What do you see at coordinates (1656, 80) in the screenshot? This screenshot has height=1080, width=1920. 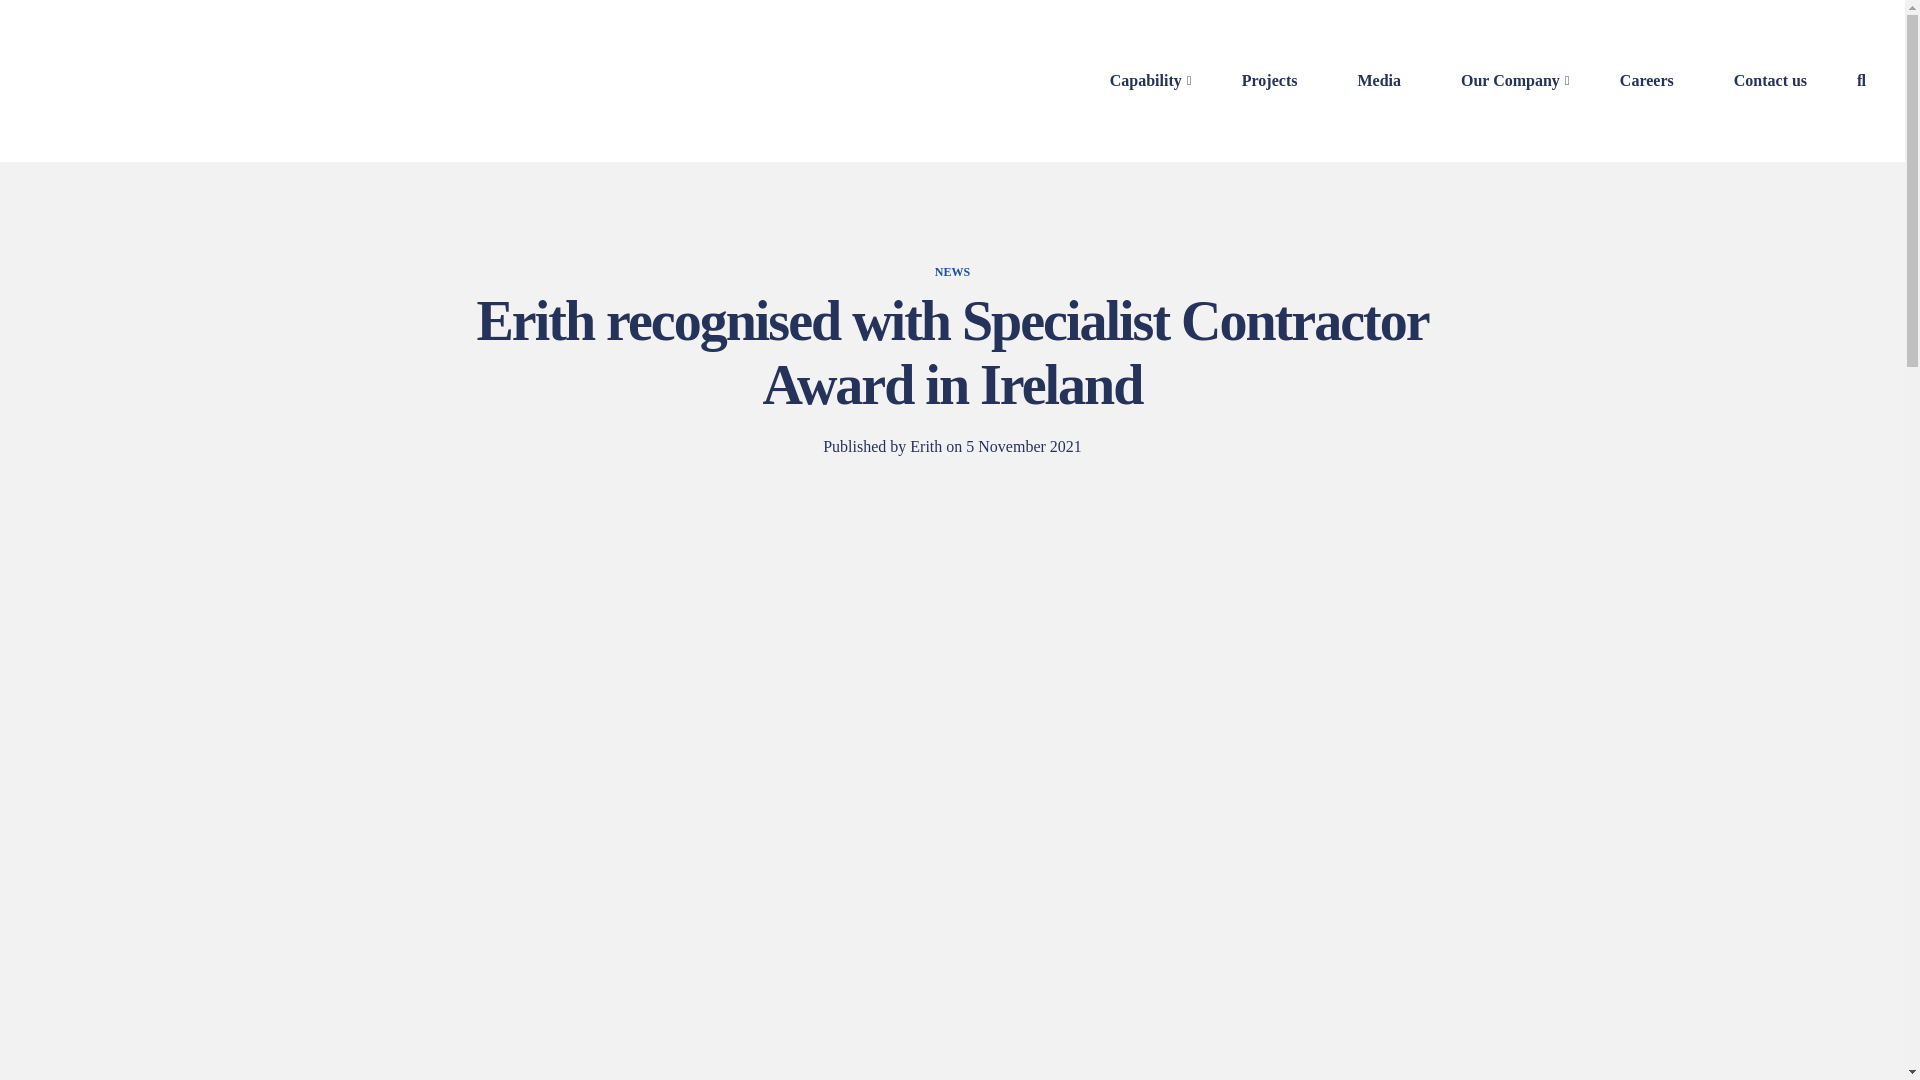 I see `Careers` at bounding box center [1656, 80].